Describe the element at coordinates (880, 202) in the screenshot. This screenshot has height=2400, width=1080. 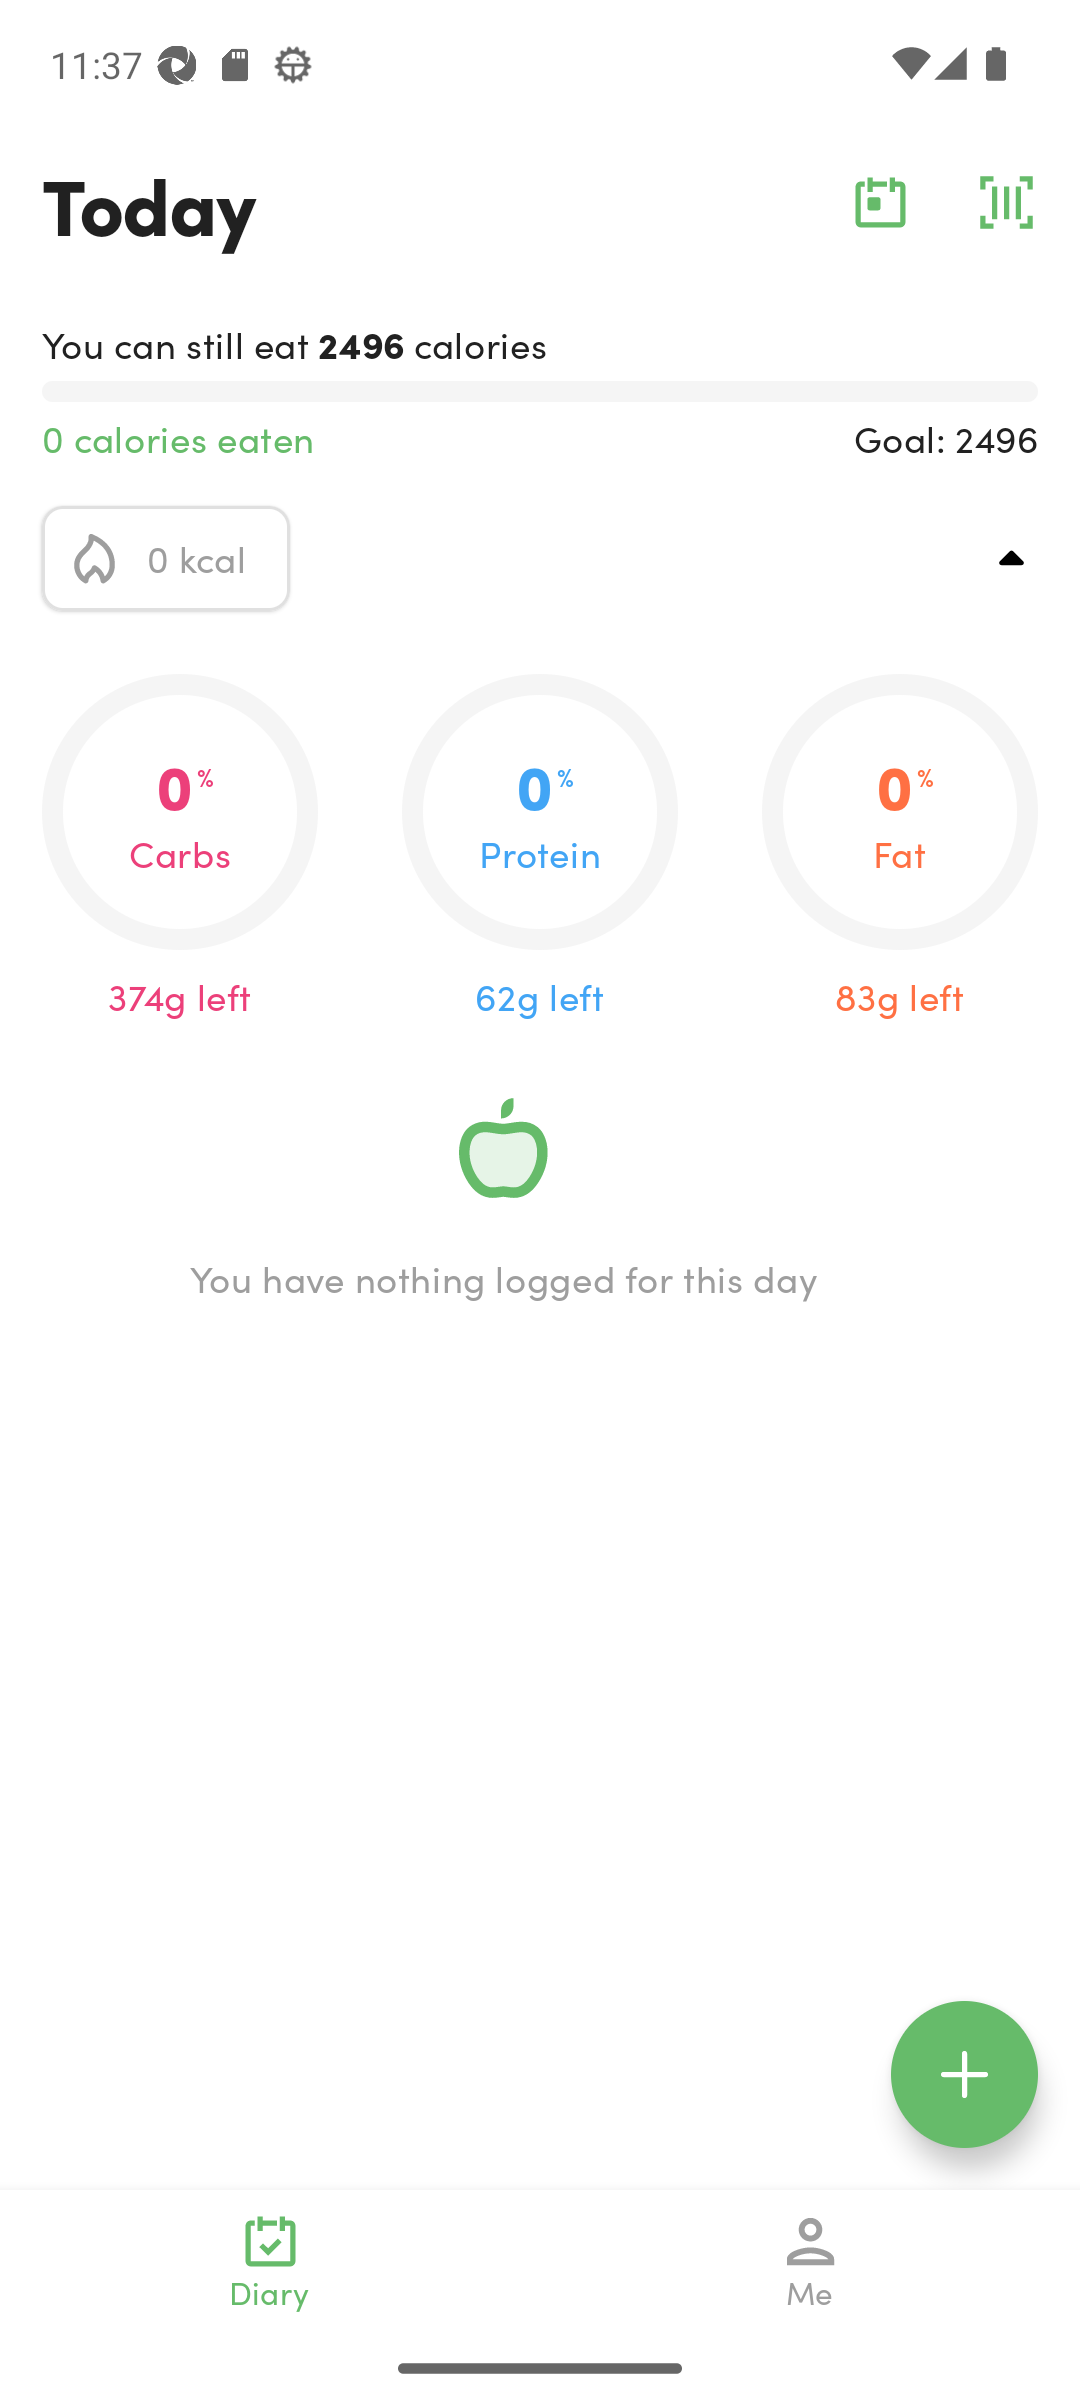
I see `calendar_action` at that location.